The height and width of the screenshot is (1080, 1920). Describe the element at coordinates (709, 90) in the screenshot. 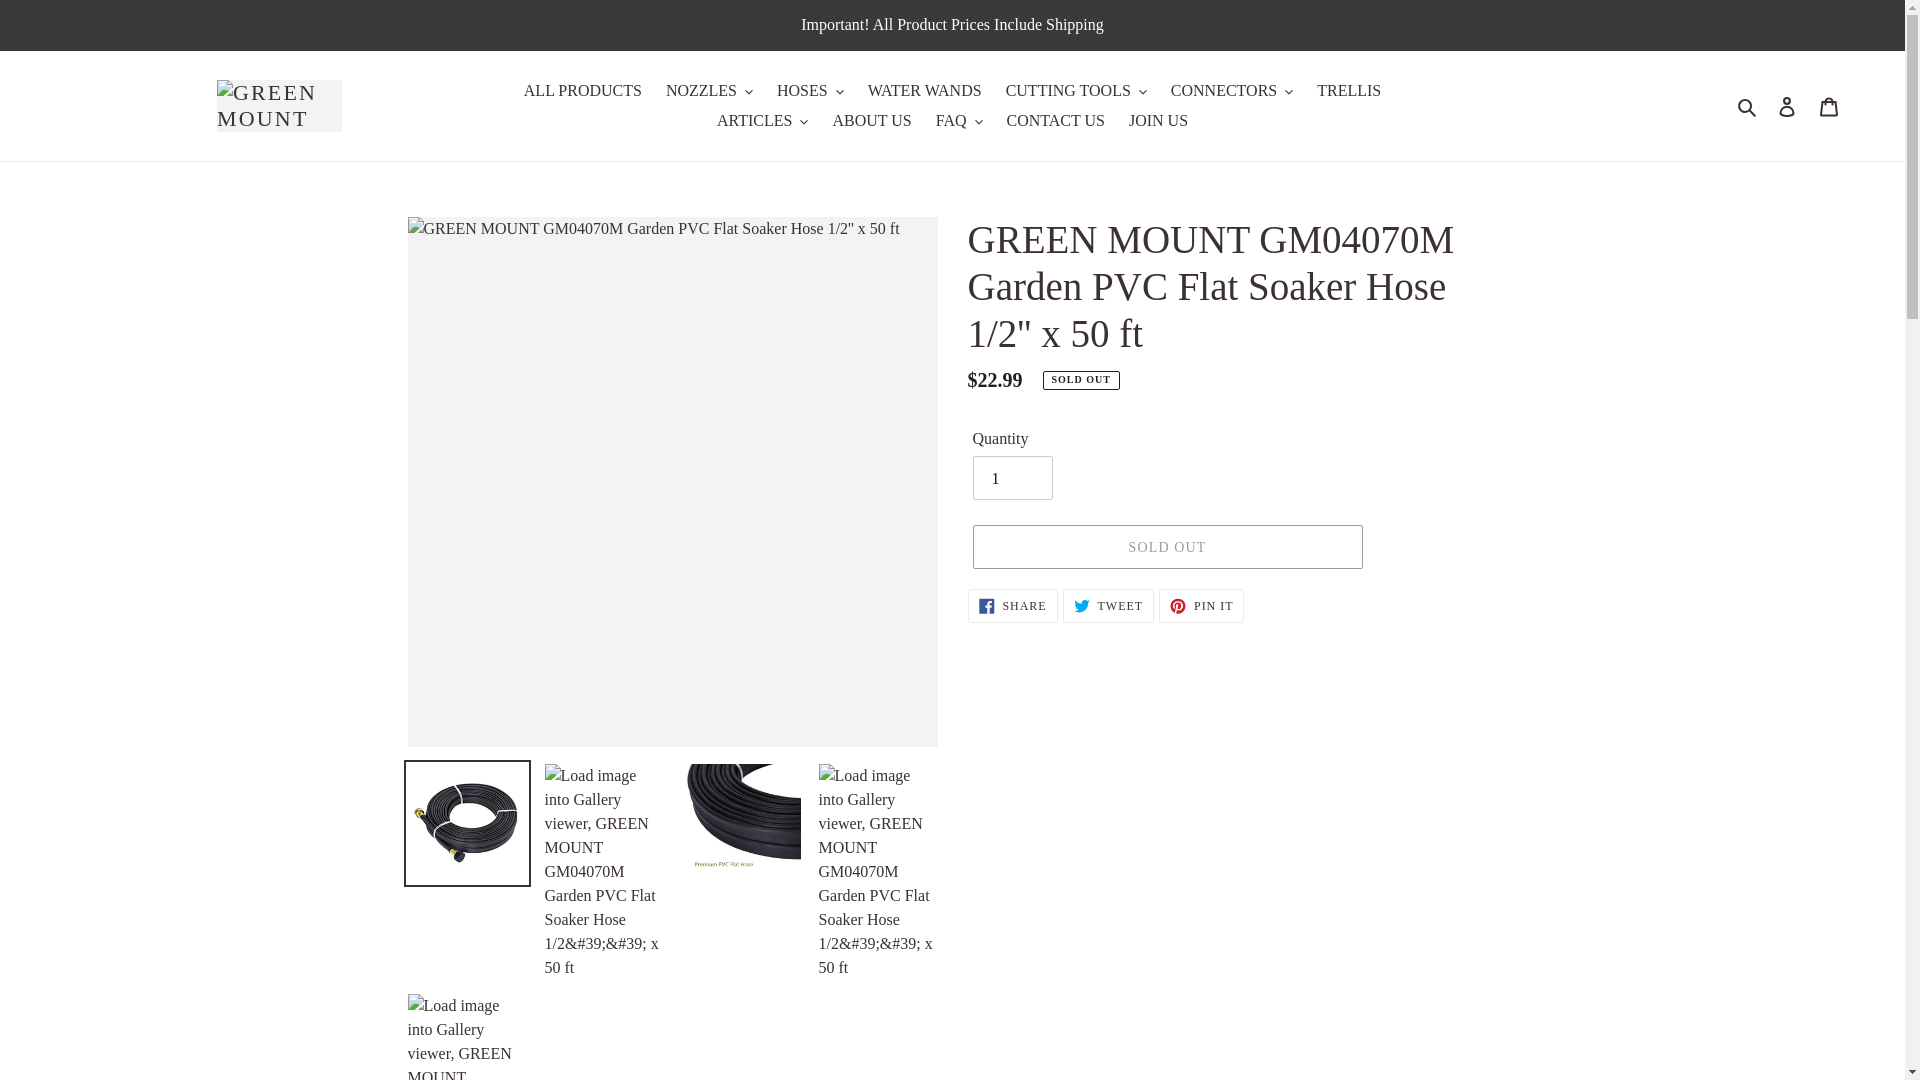

I see `NOZZLES` at that location.